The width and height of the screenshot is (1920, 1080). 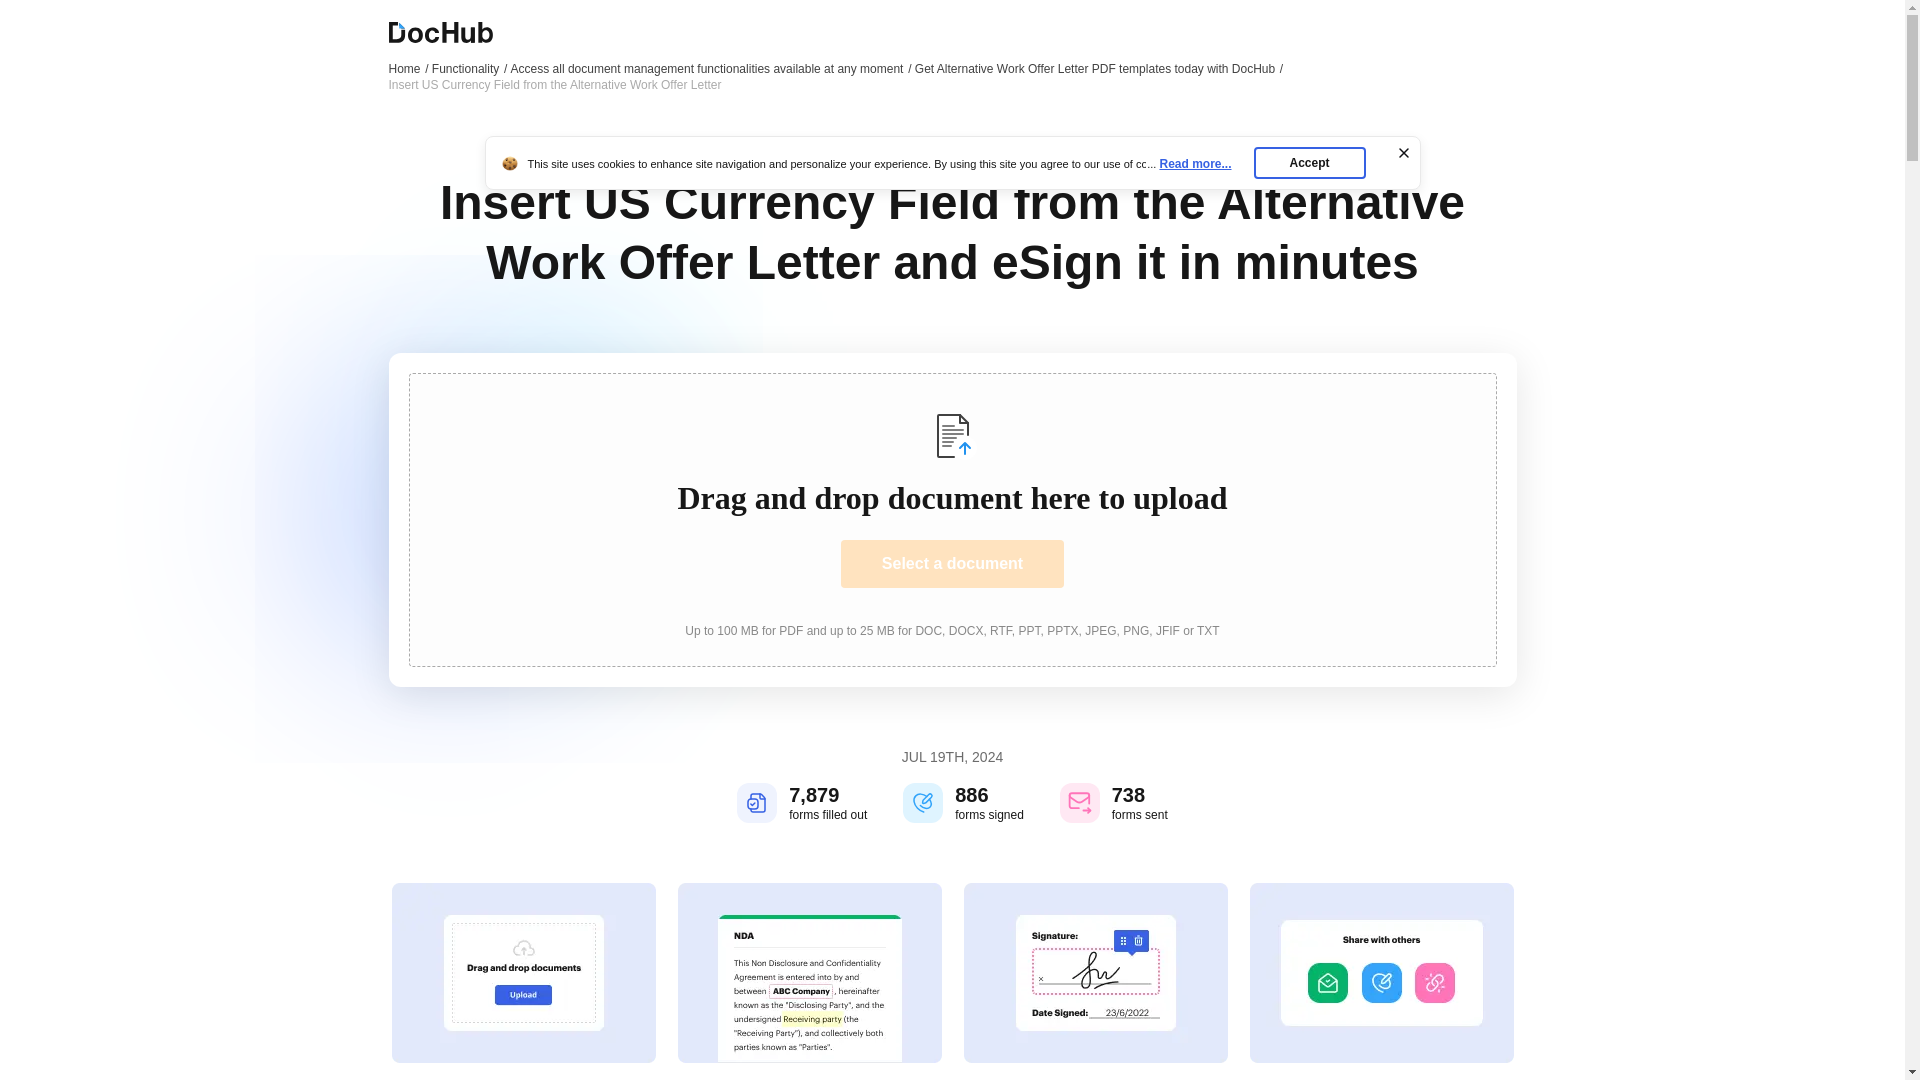 I want to click on Home, so click(x=408, y=68).